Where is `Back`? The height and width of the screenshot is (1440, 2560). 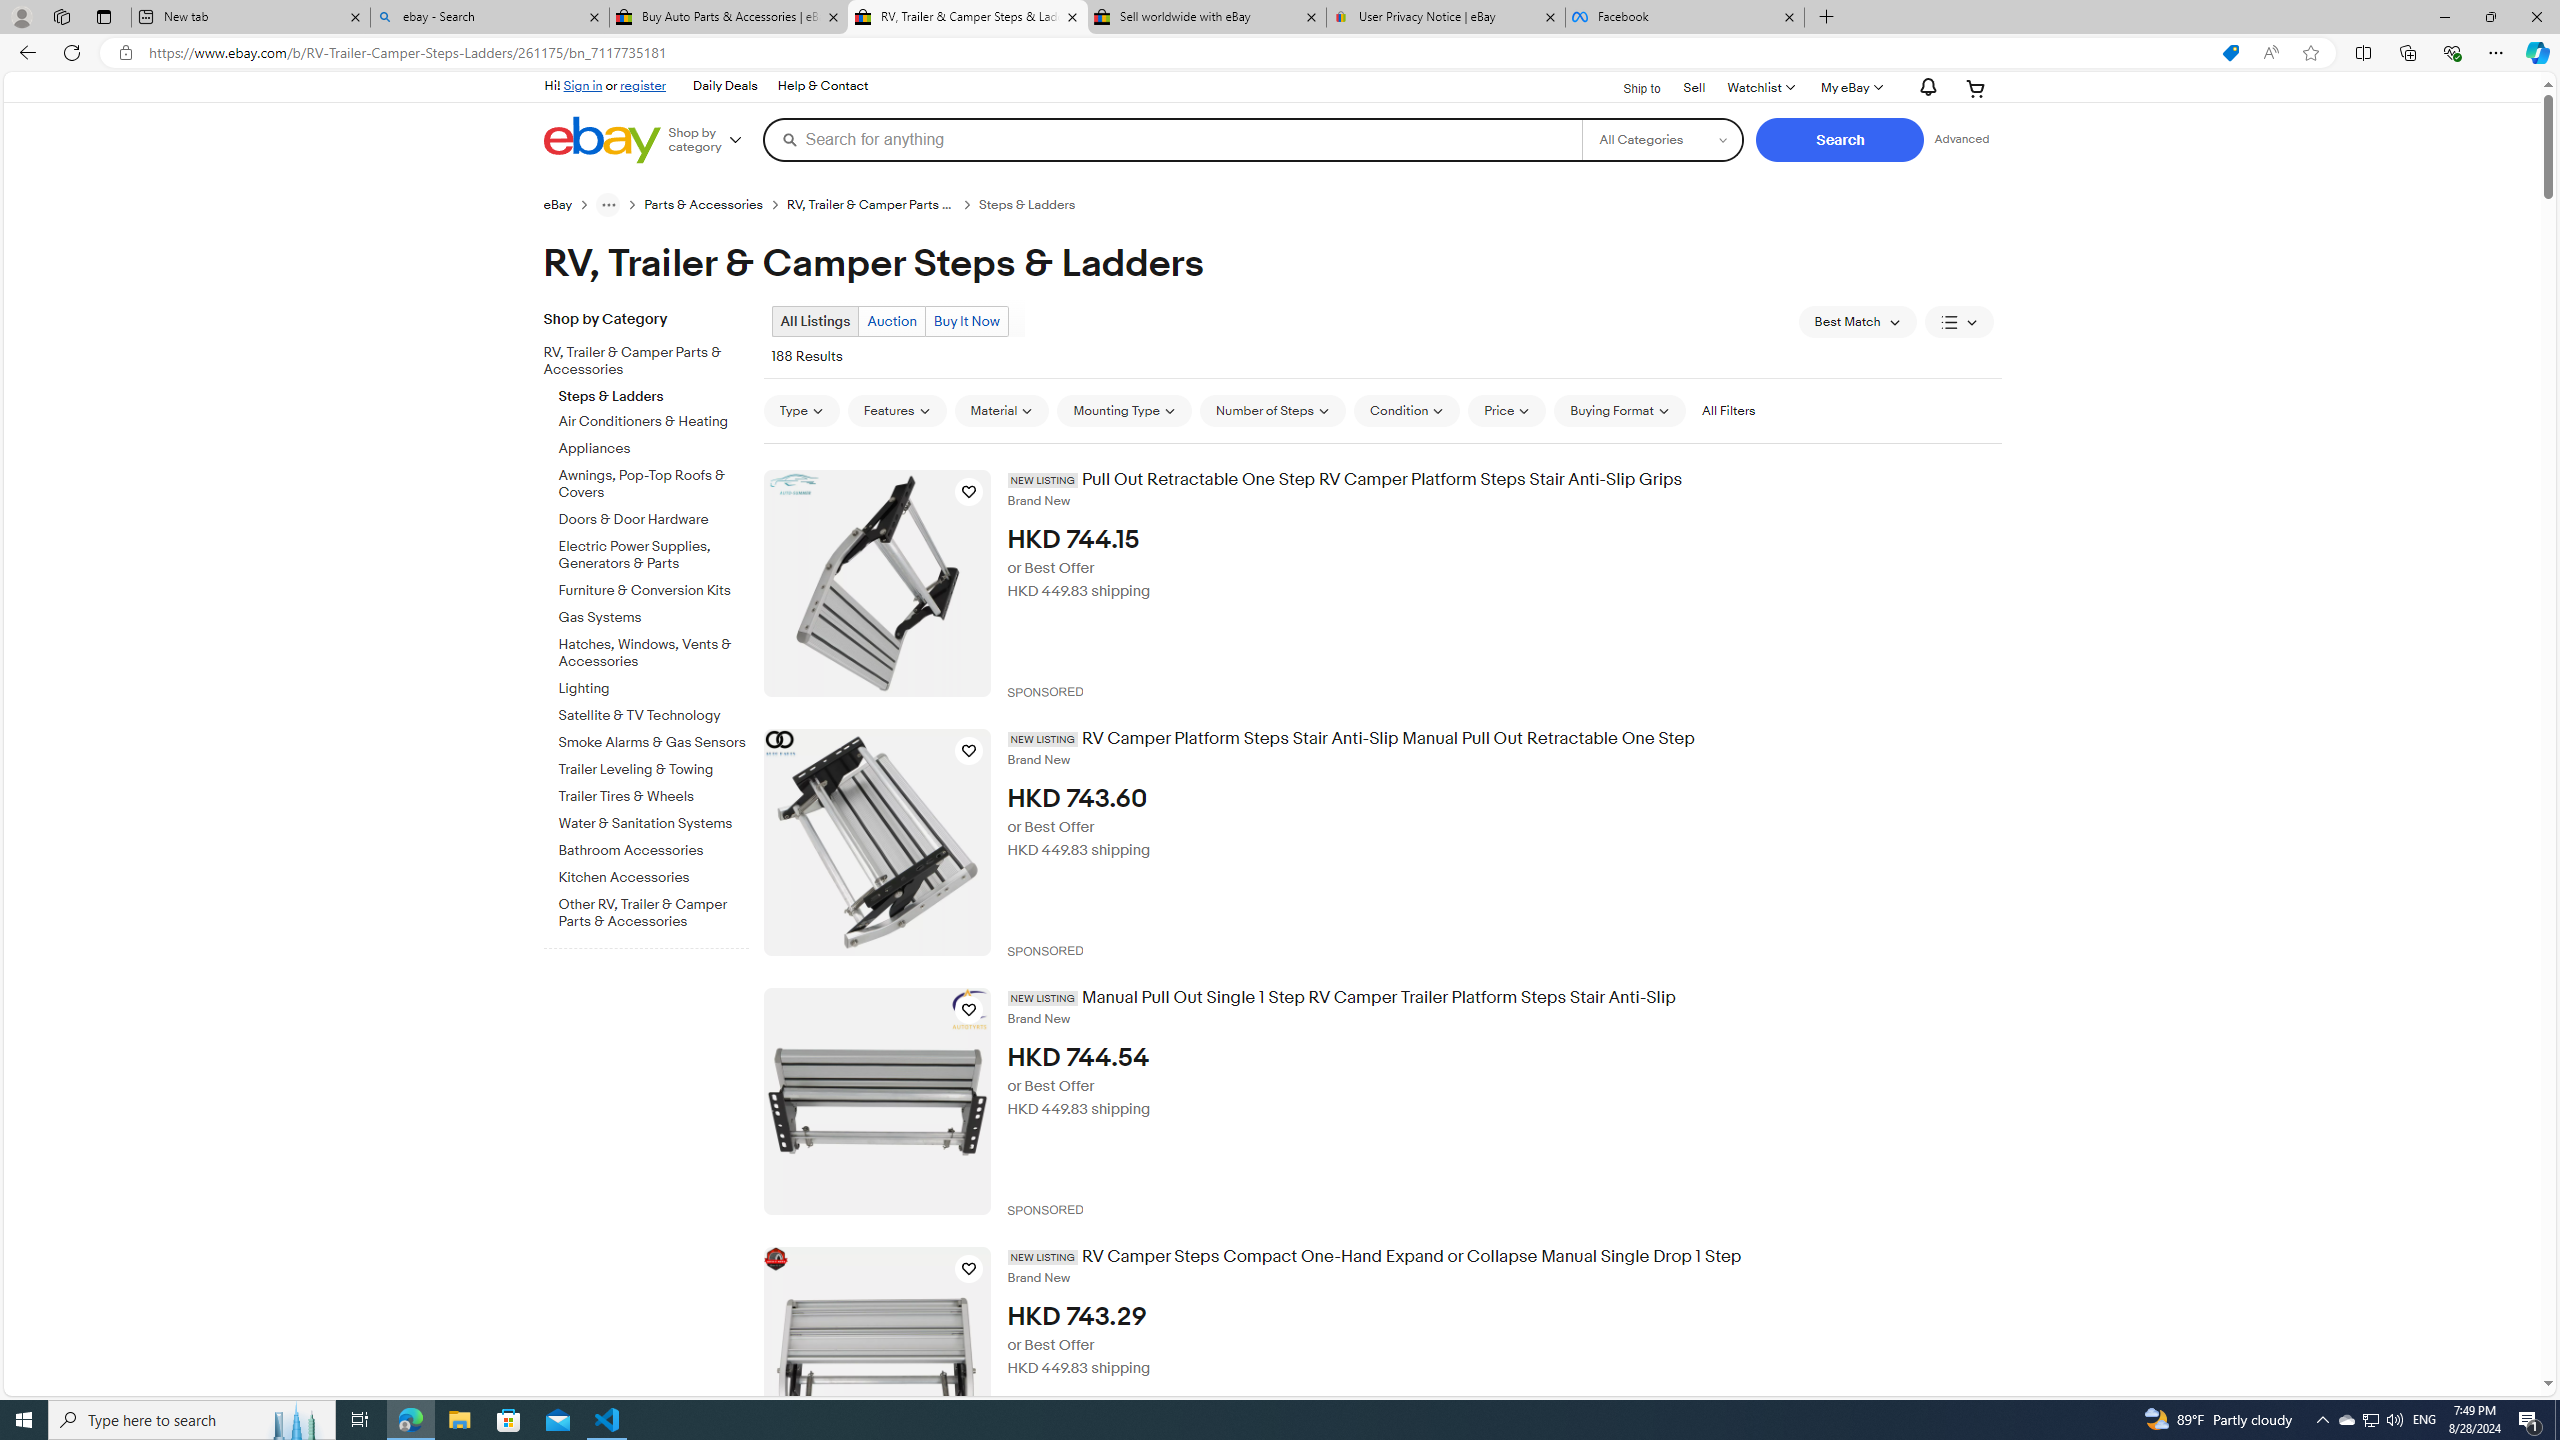 Back is located at coordinates (24, 52).